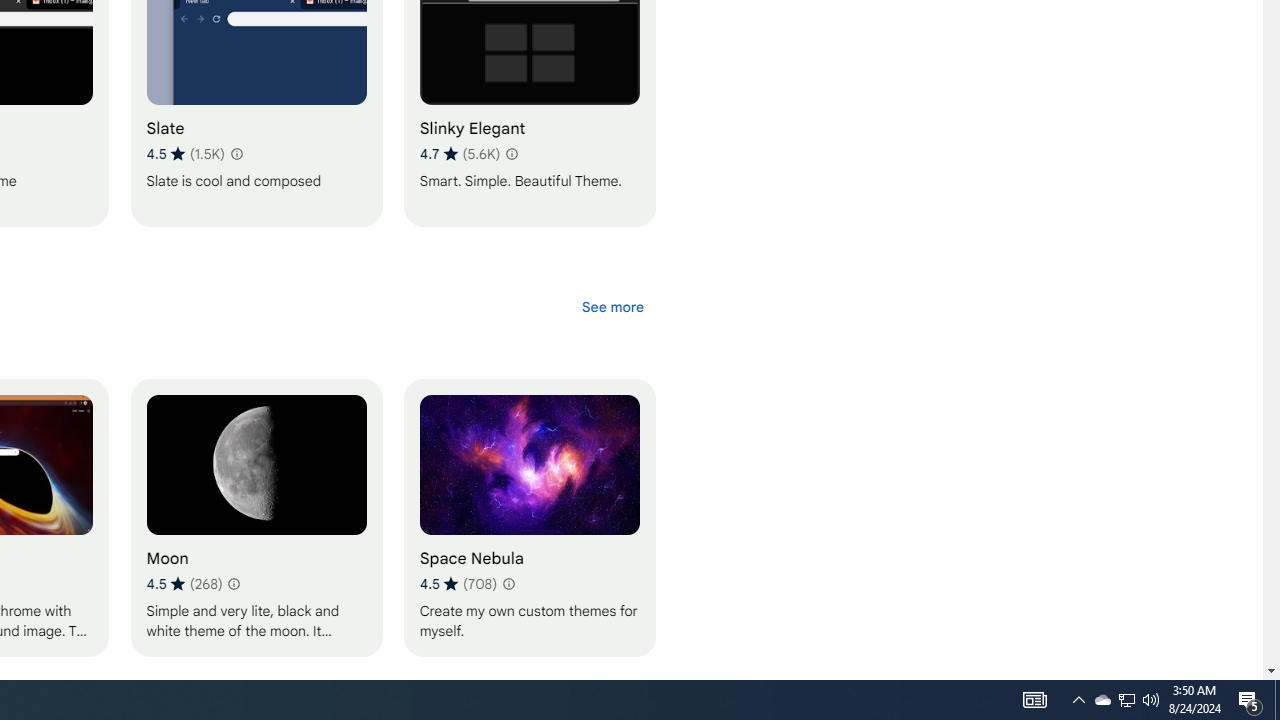 Image resolution: width=1280 pixels, height=720 pixels. Describe the element at coordinates (256, 517) in the screenshot. I see `Moon` at that location.